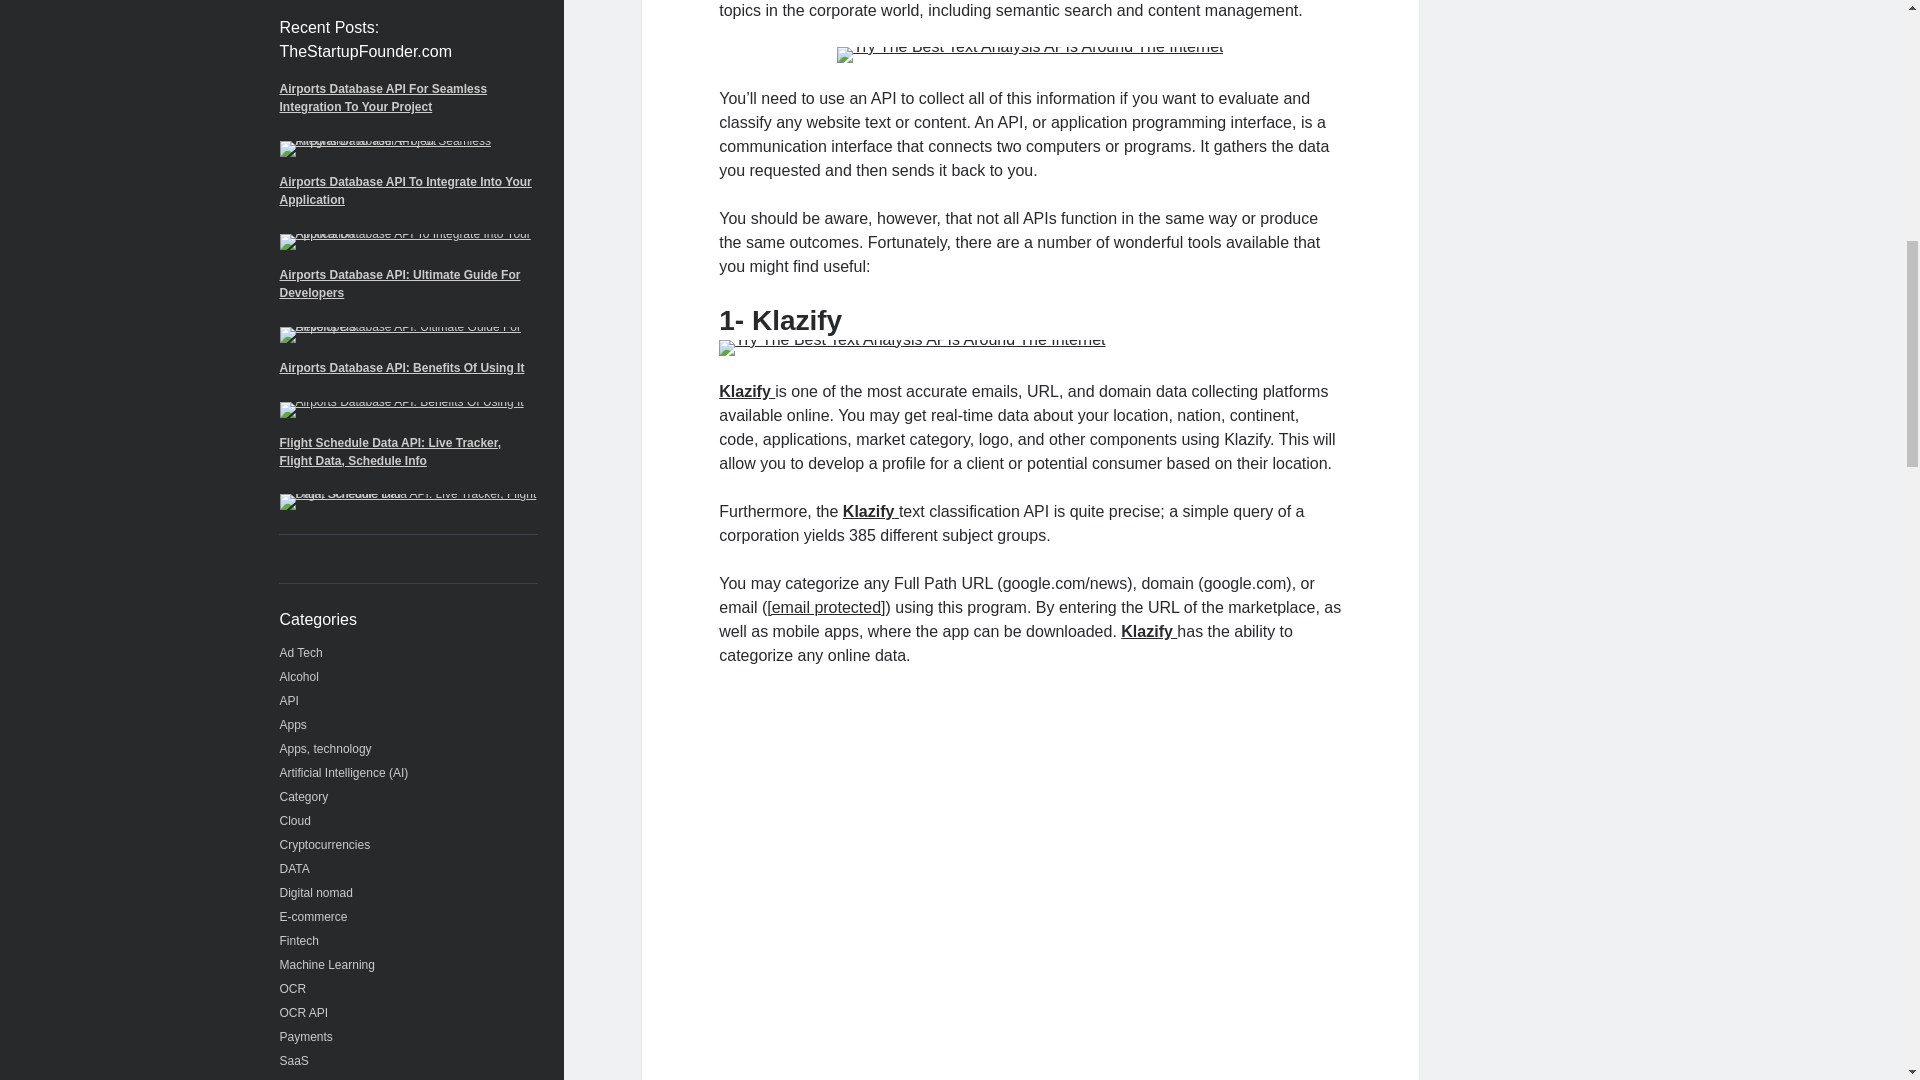  What do you see at coordinates (402, 367) in the screenshot?
I see `Airports Database API: Benefits Of Using It` at bounding box center [402, 367].